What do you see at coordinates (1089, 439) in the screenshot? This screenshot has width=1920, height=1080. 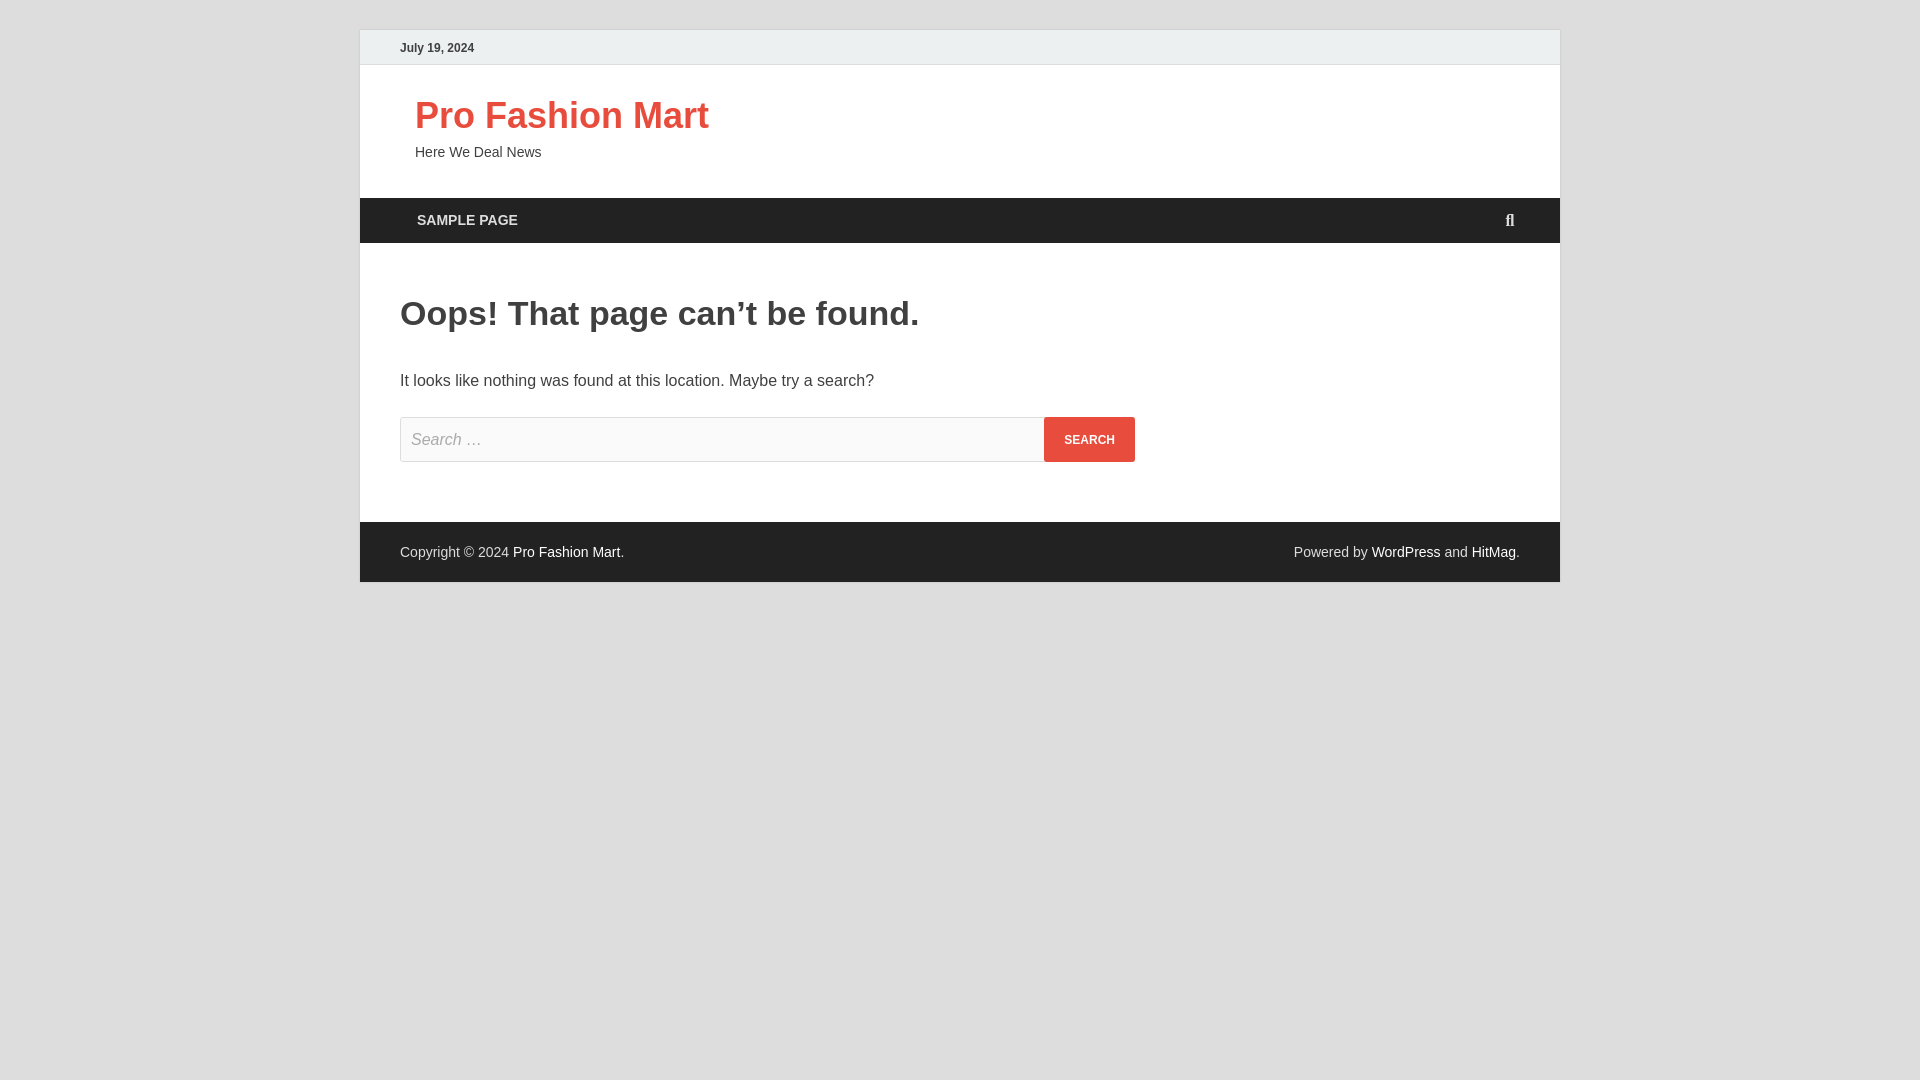 I see `Search` at bounding box center [1089, 439].